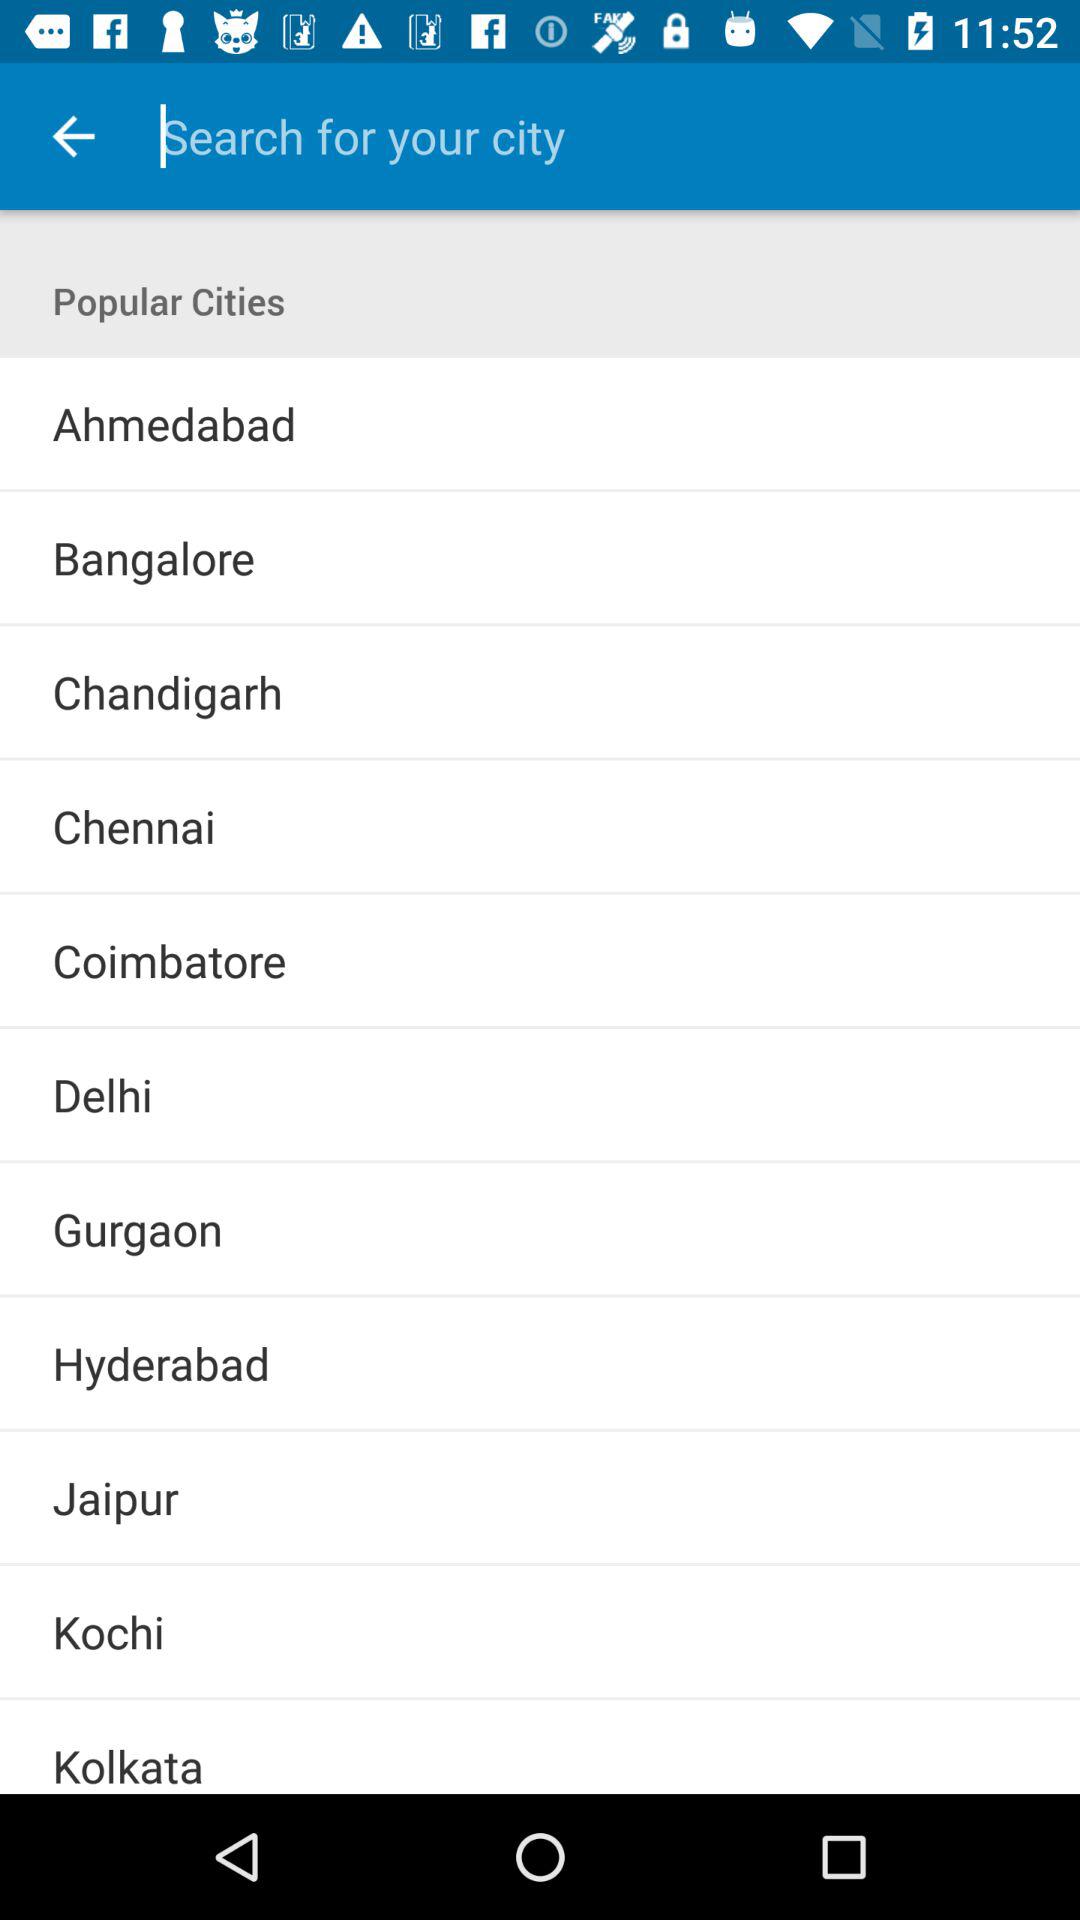  Describe the element at coordinates (134, 826) in the screenshot. I see `tap chennai icon` at that location.